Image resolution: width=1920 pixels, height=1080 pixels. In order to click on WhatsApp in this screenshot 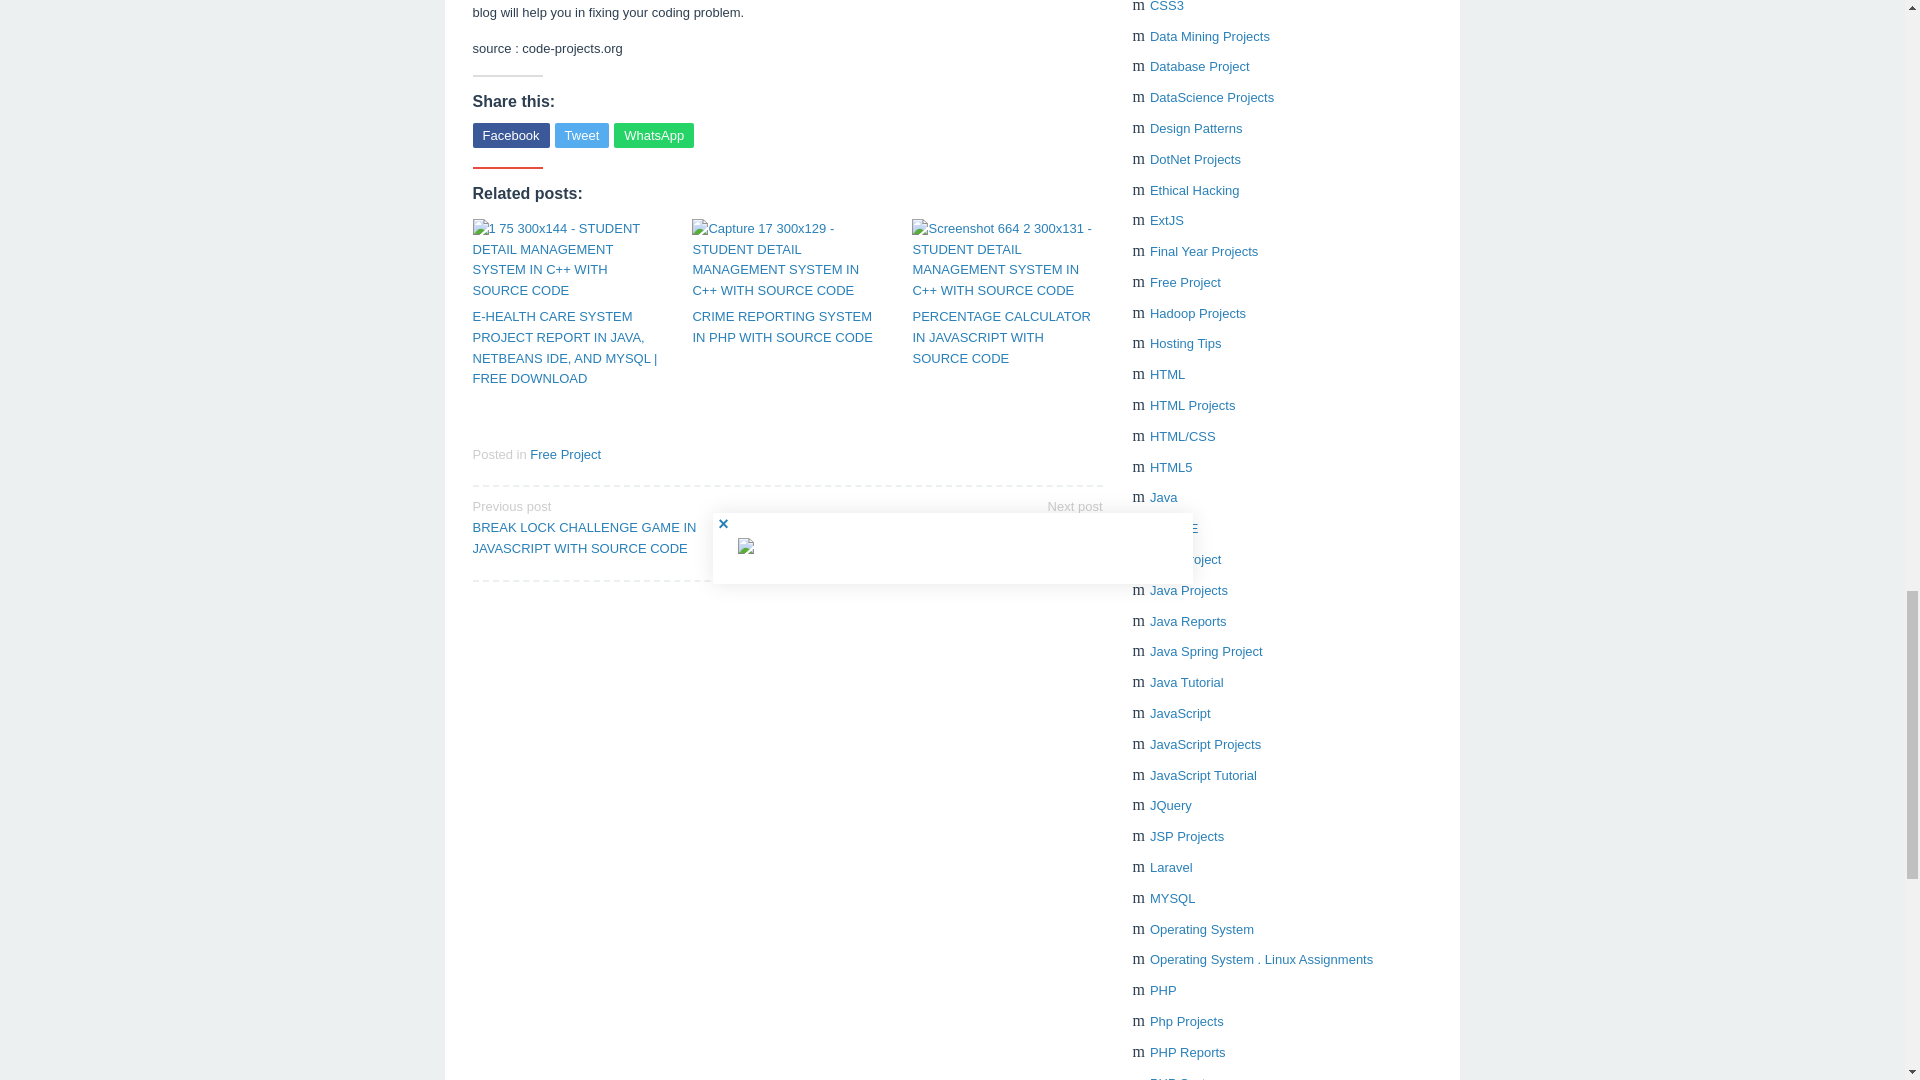, I will do `click(654, 135)`.